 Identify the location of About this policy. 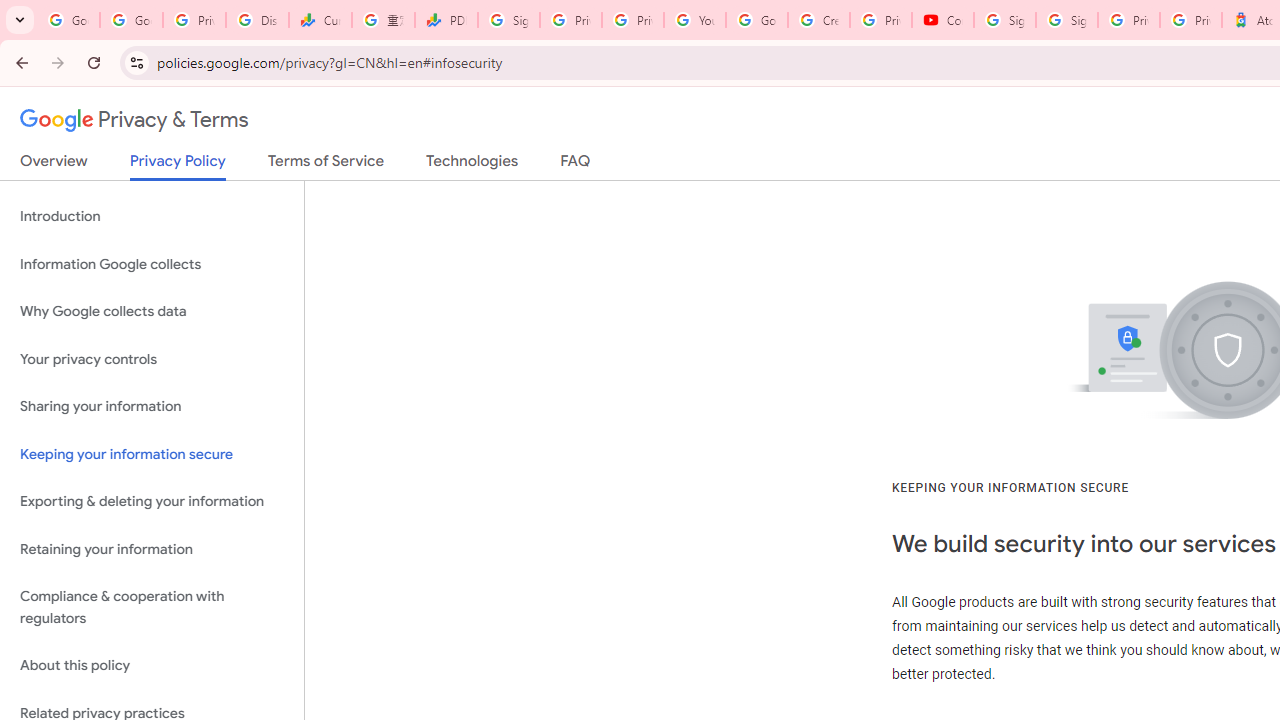
(152, 666).